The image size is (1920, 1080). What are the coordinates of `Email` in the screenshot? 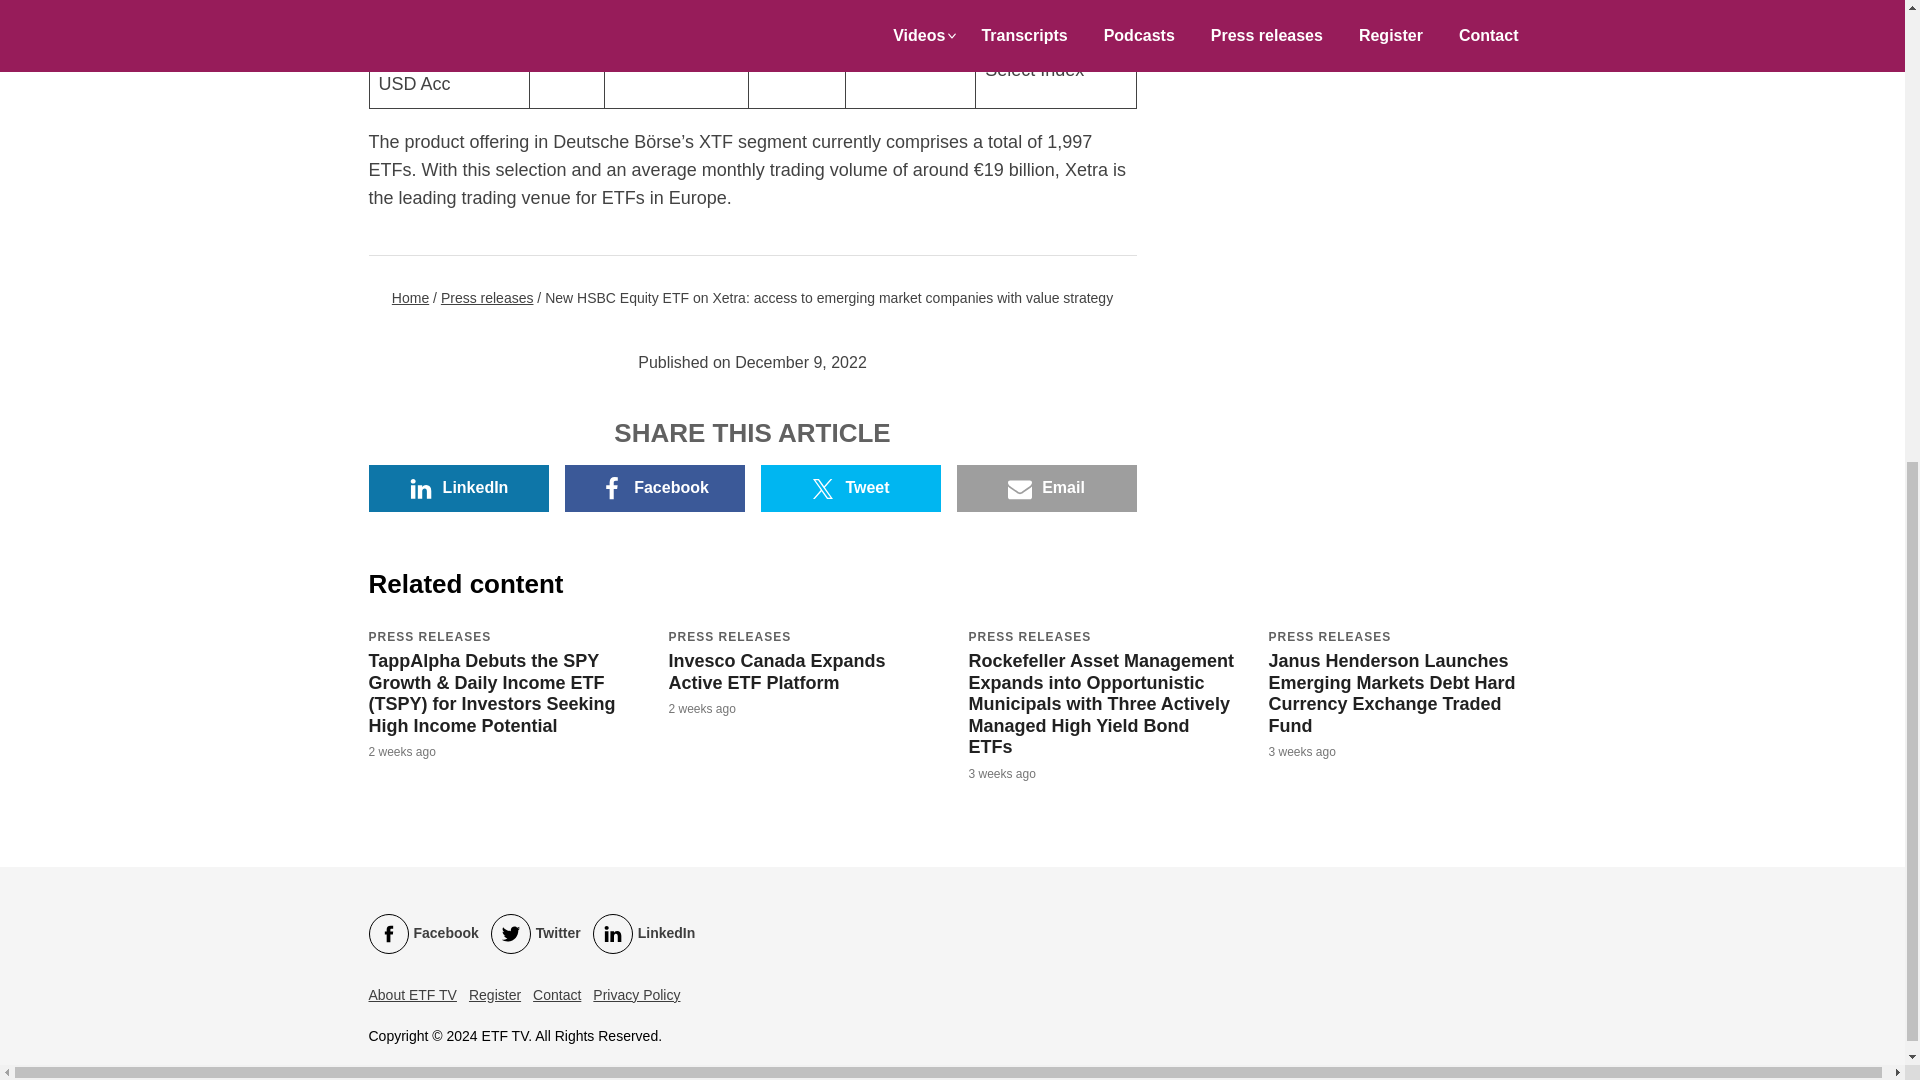 It's located at (1046, 488).